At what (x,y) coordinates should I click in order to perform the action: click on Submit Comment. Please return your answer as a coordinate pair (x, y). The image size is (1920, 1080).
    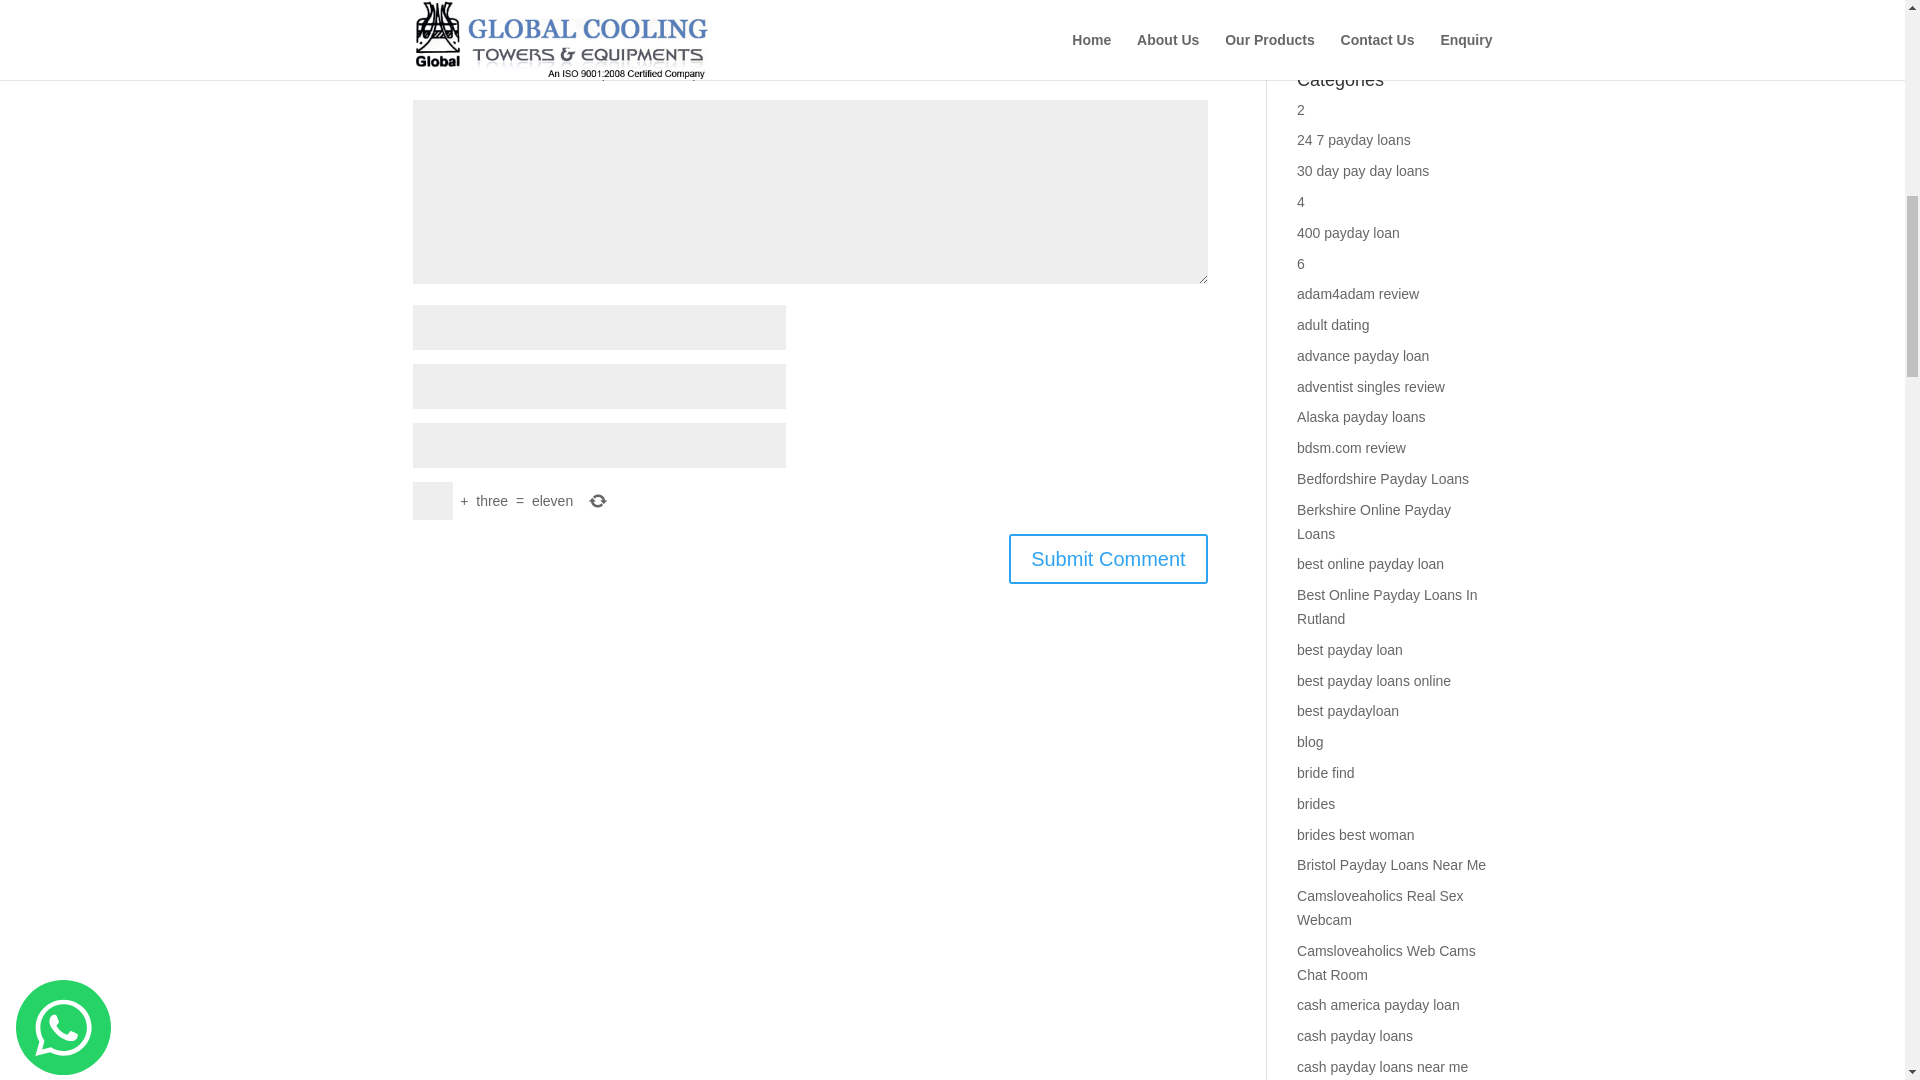
    Looking at the image, I should click on (1108, 558).